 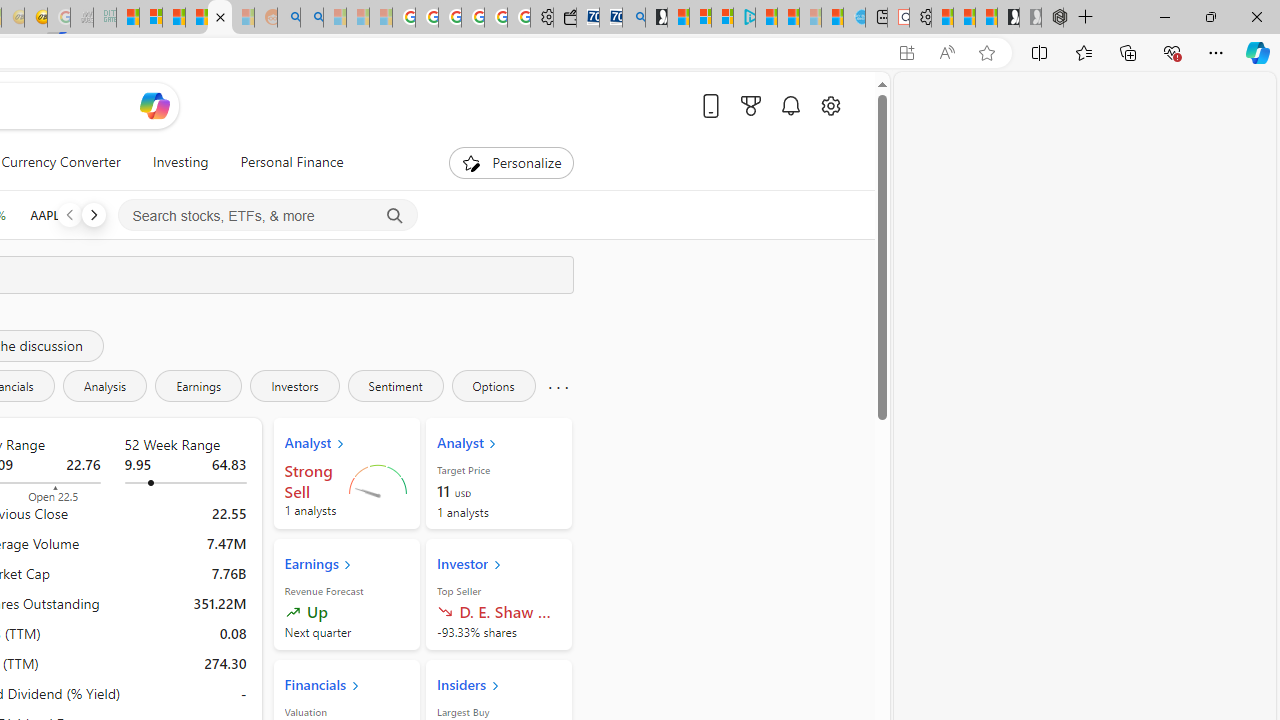 What do you see at coordinates (61, 162) in the screenshot?
I see `Currency Converter` at bounding box center [61, 162].